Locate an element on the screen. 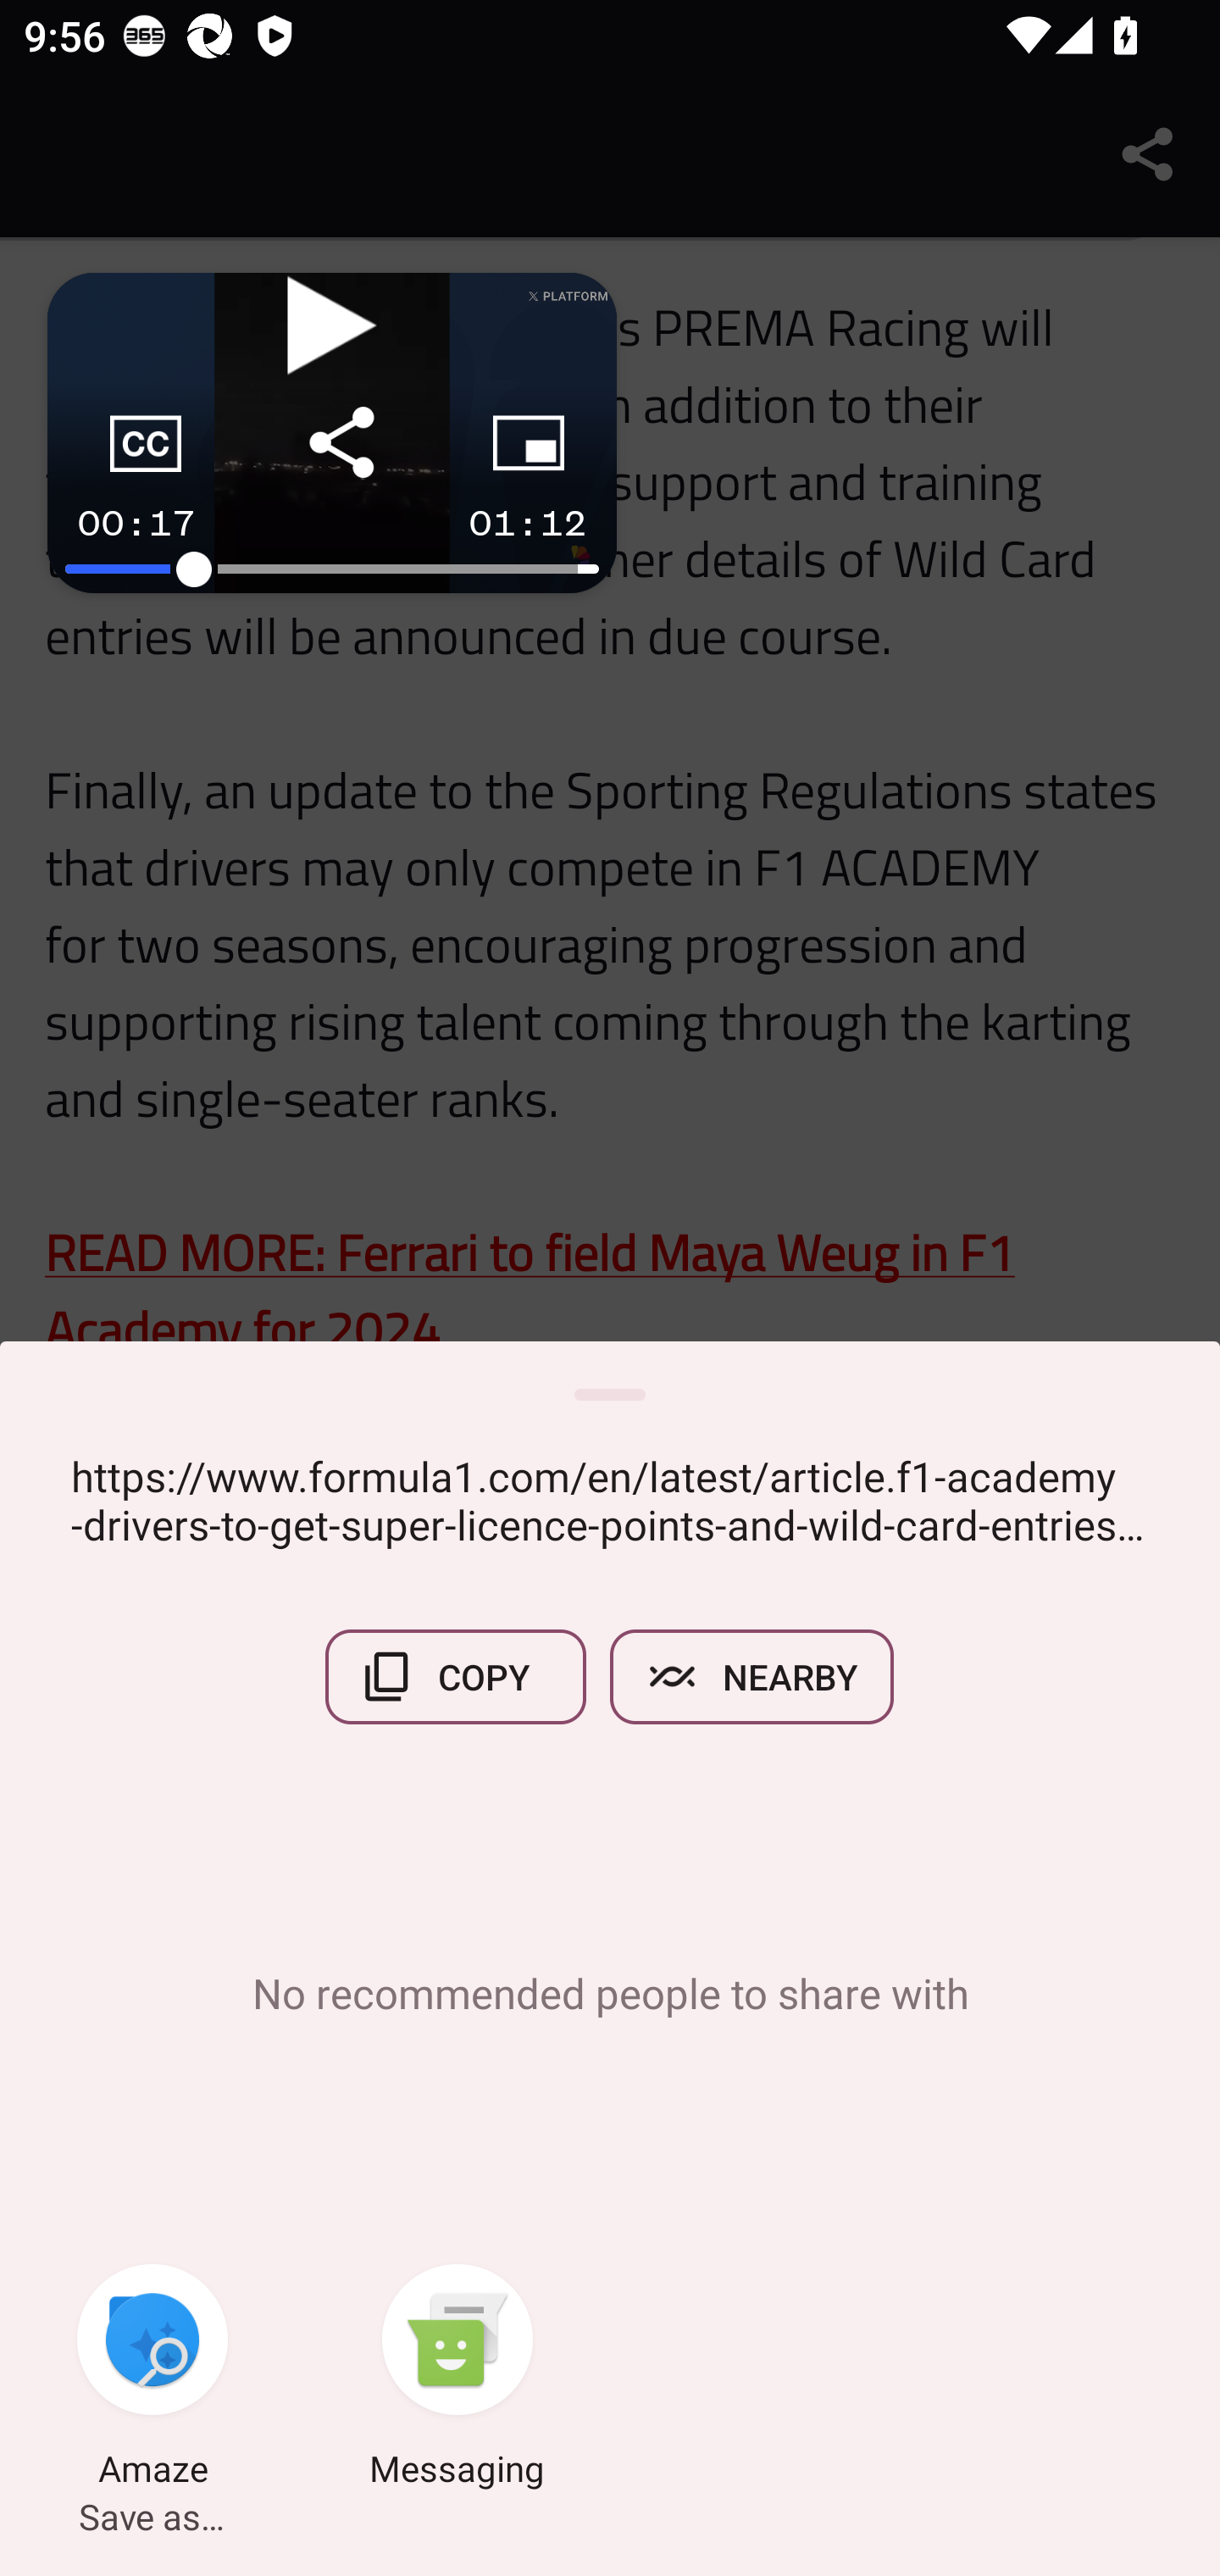 The height and width of the screenshot is (2576, 1220). COPY is located at coordinates (456, 1676).